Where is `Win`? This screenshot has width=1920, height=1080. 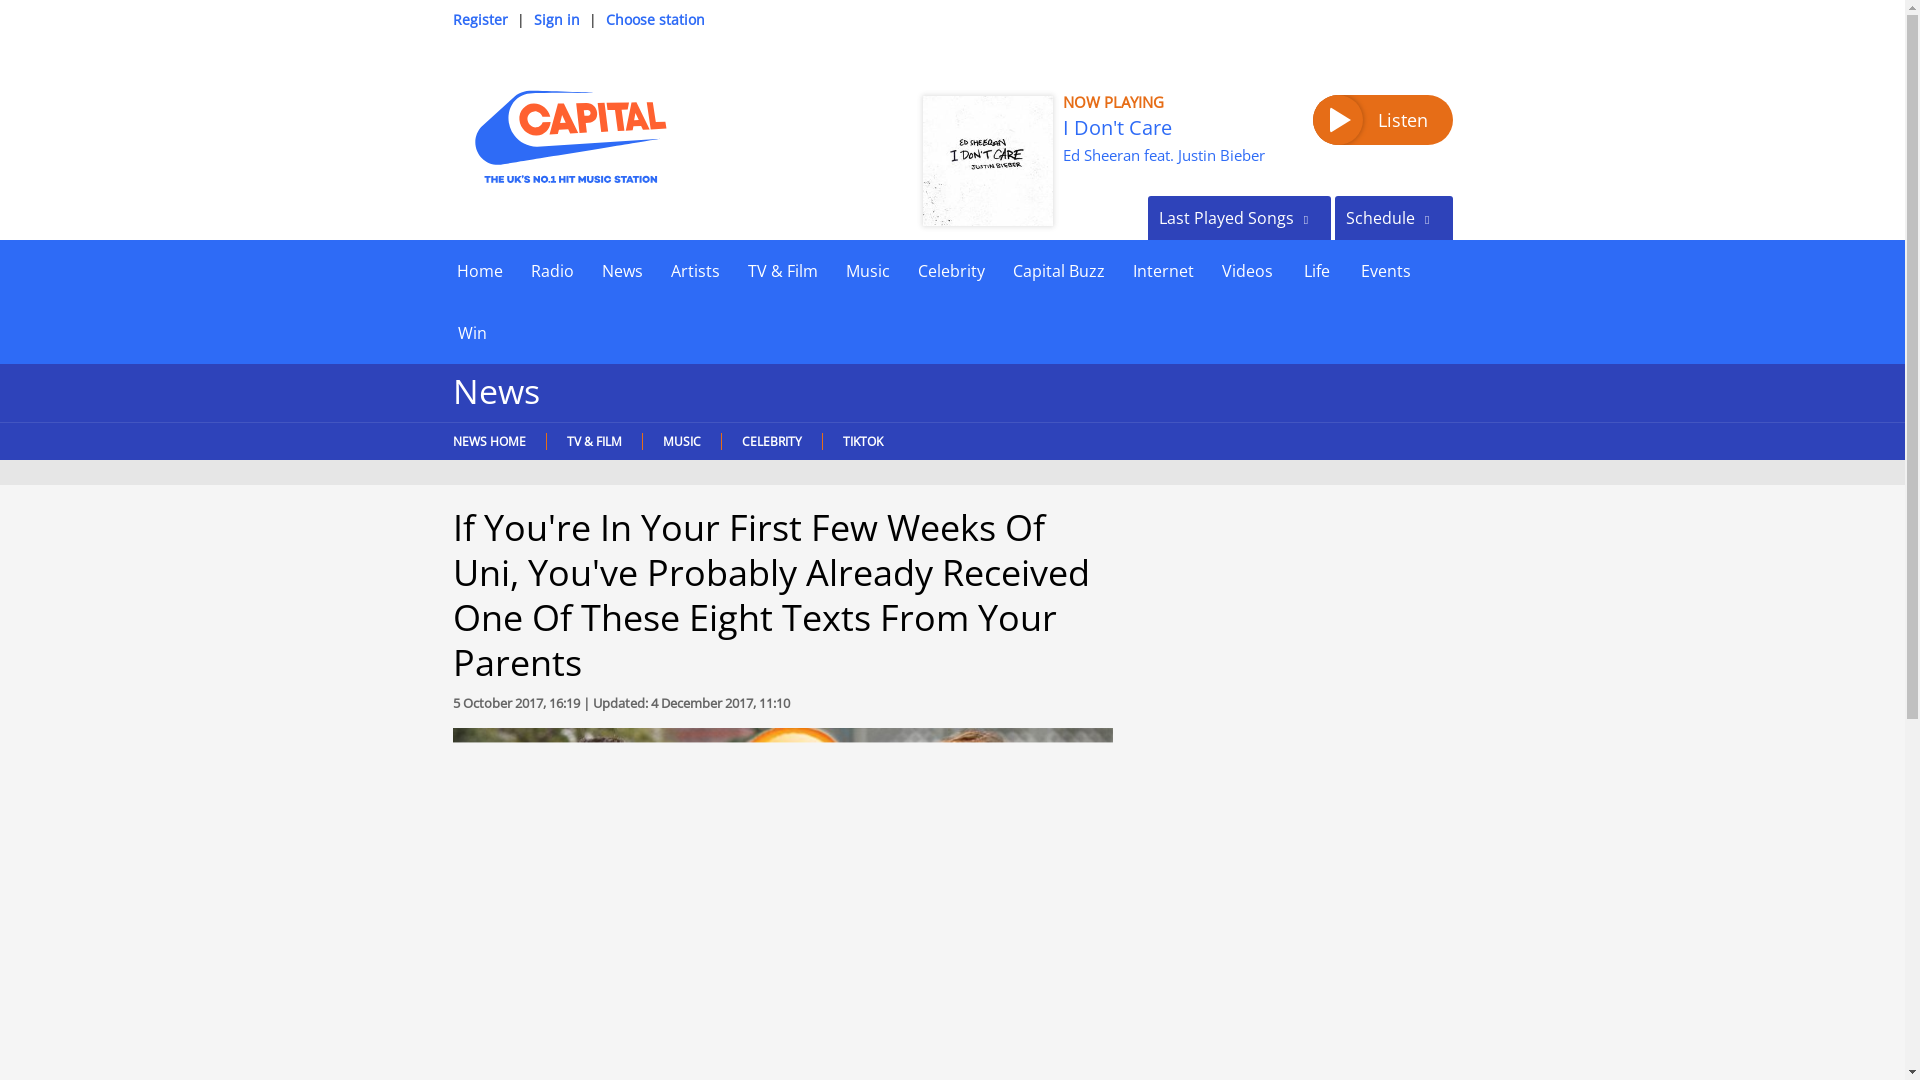
Win is located at coordinates (471, 332).